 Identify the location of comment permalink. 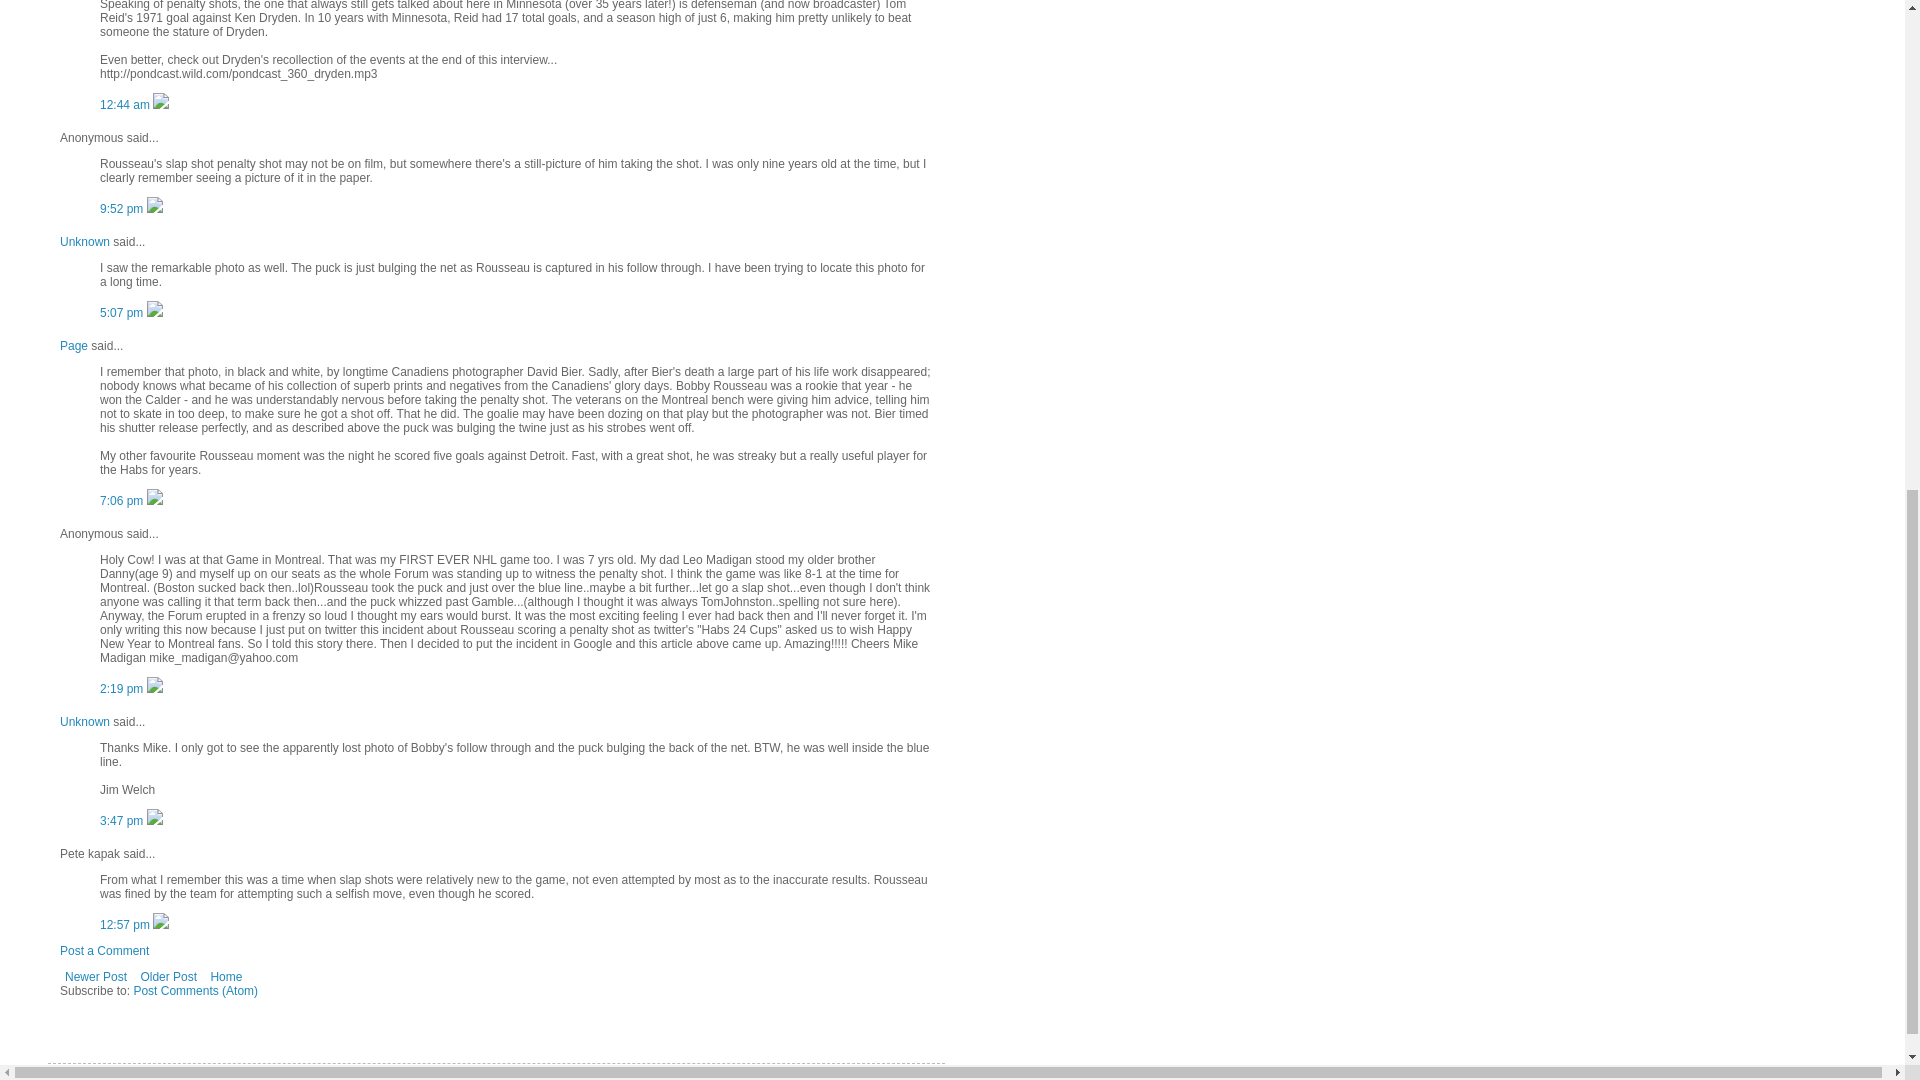
(123, 312).